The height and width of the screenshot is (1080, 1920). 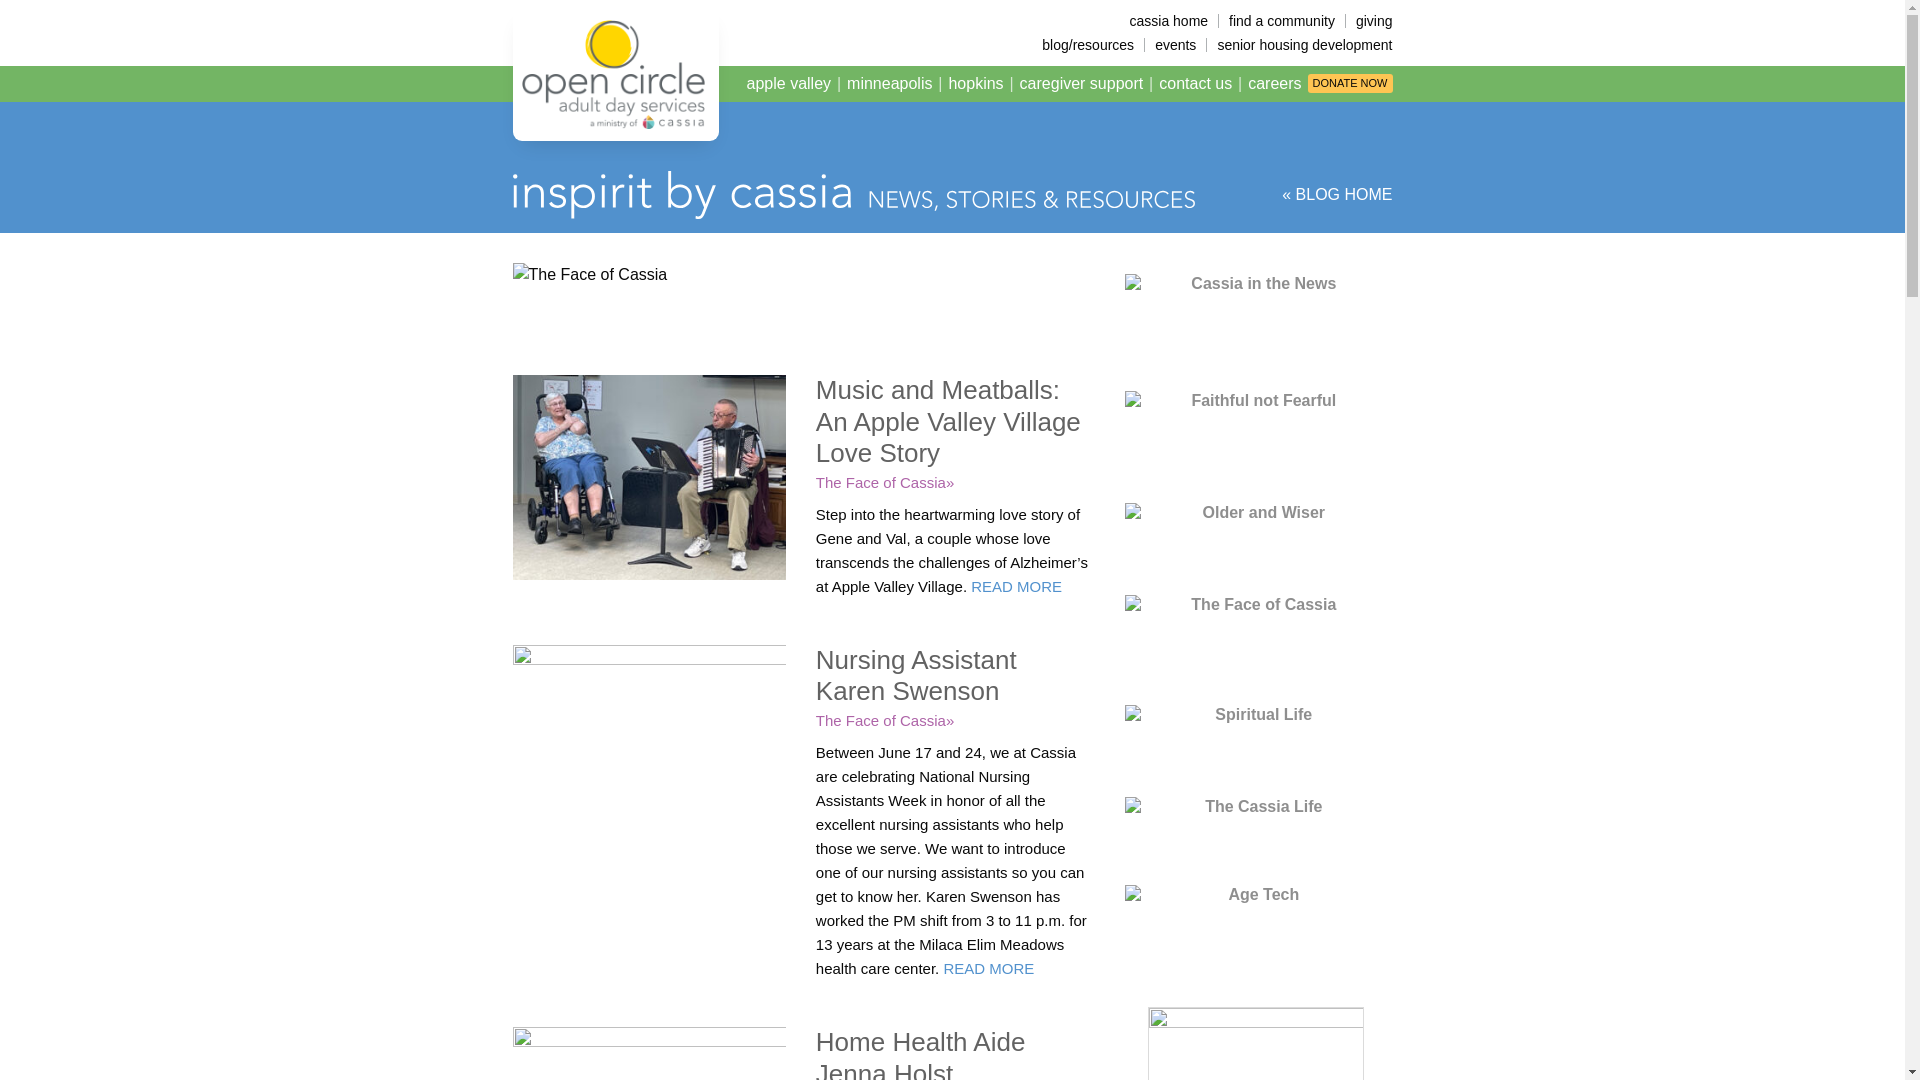 I want to click on giving, so click(x=1369, y=21).